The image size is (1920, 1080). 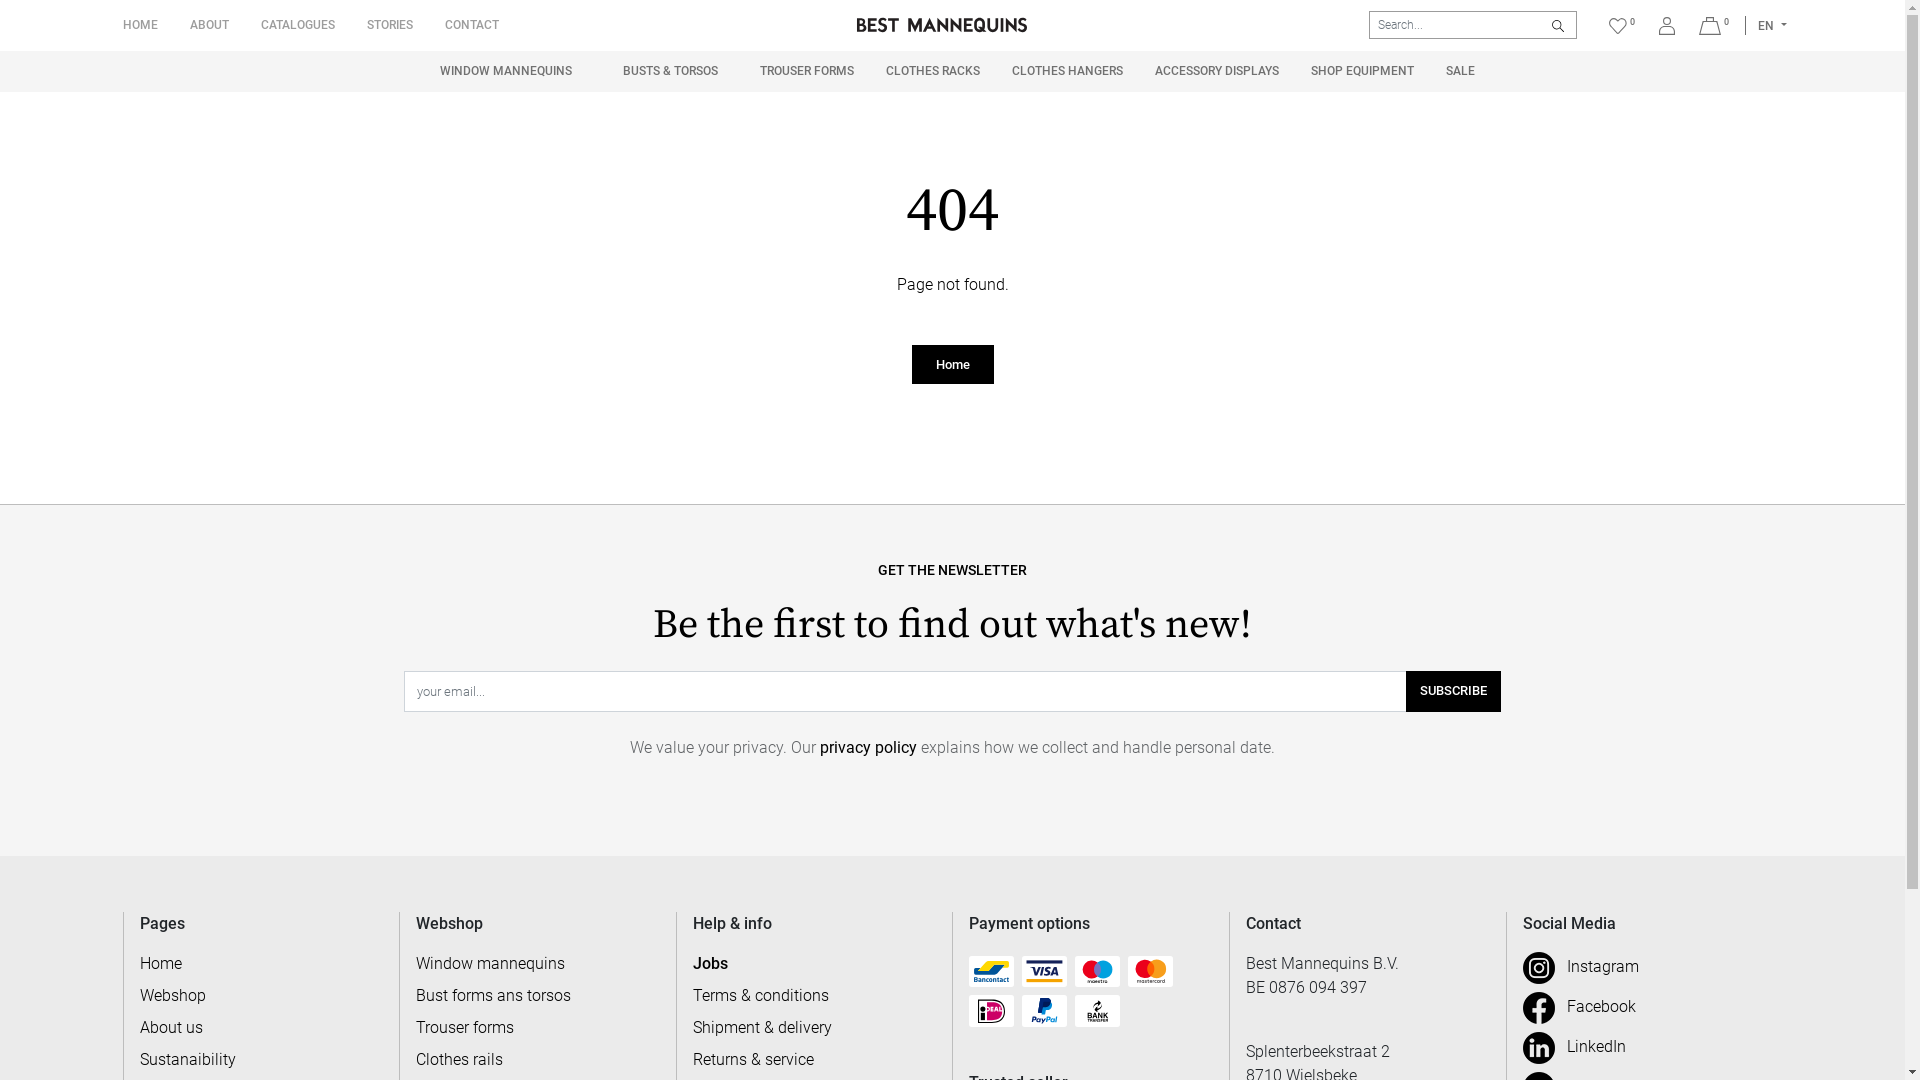 I want to click on Sustanaibility, so click(x=188, y=1060).